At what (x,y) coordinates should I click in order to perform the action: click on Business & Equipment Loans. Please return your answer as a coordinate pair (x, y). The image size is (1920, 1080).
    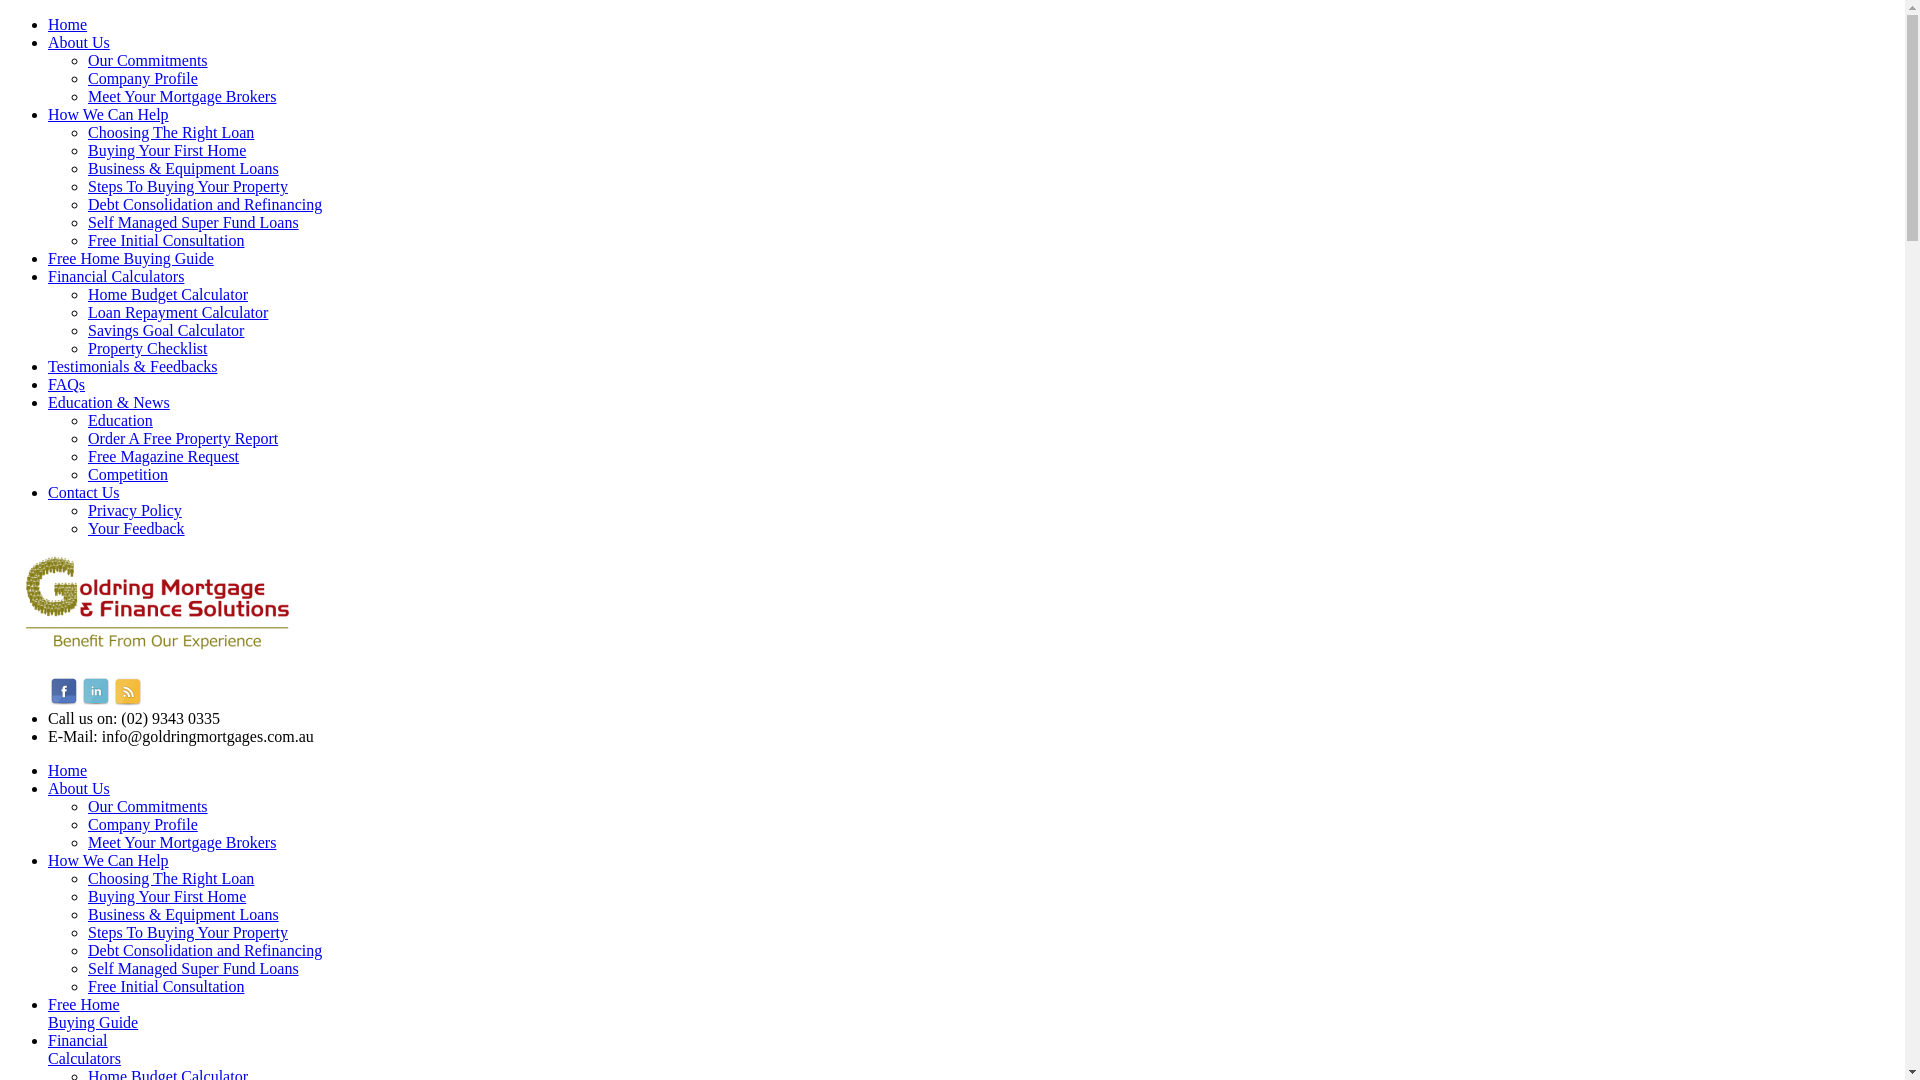
    Looking at the image, I should click on (992, 169).